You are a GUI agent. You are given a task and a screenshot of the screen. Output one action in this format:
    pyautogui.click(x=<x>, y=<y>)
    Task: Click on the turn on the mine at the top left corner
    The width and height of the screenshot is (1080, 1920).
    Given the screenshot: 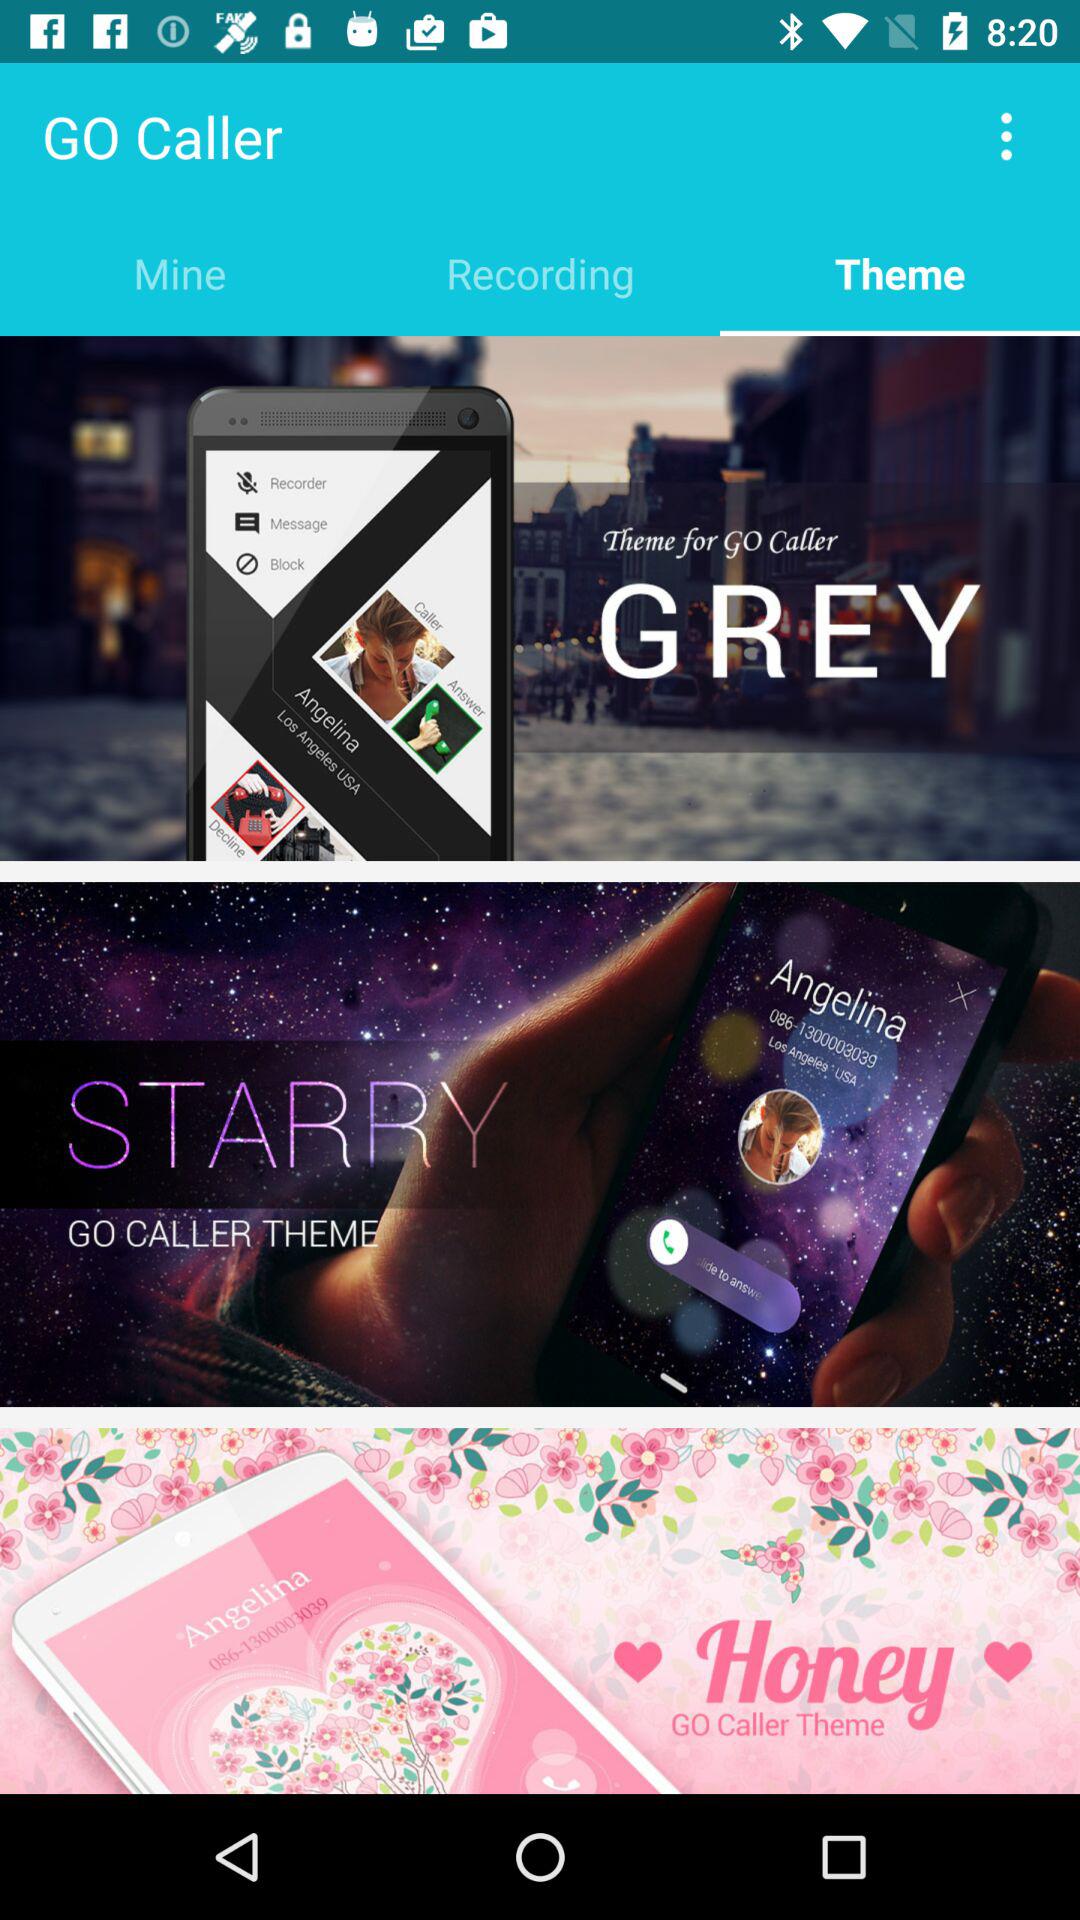 What is the action you would take?
    pyautogui.click(x=180, y=272)
    